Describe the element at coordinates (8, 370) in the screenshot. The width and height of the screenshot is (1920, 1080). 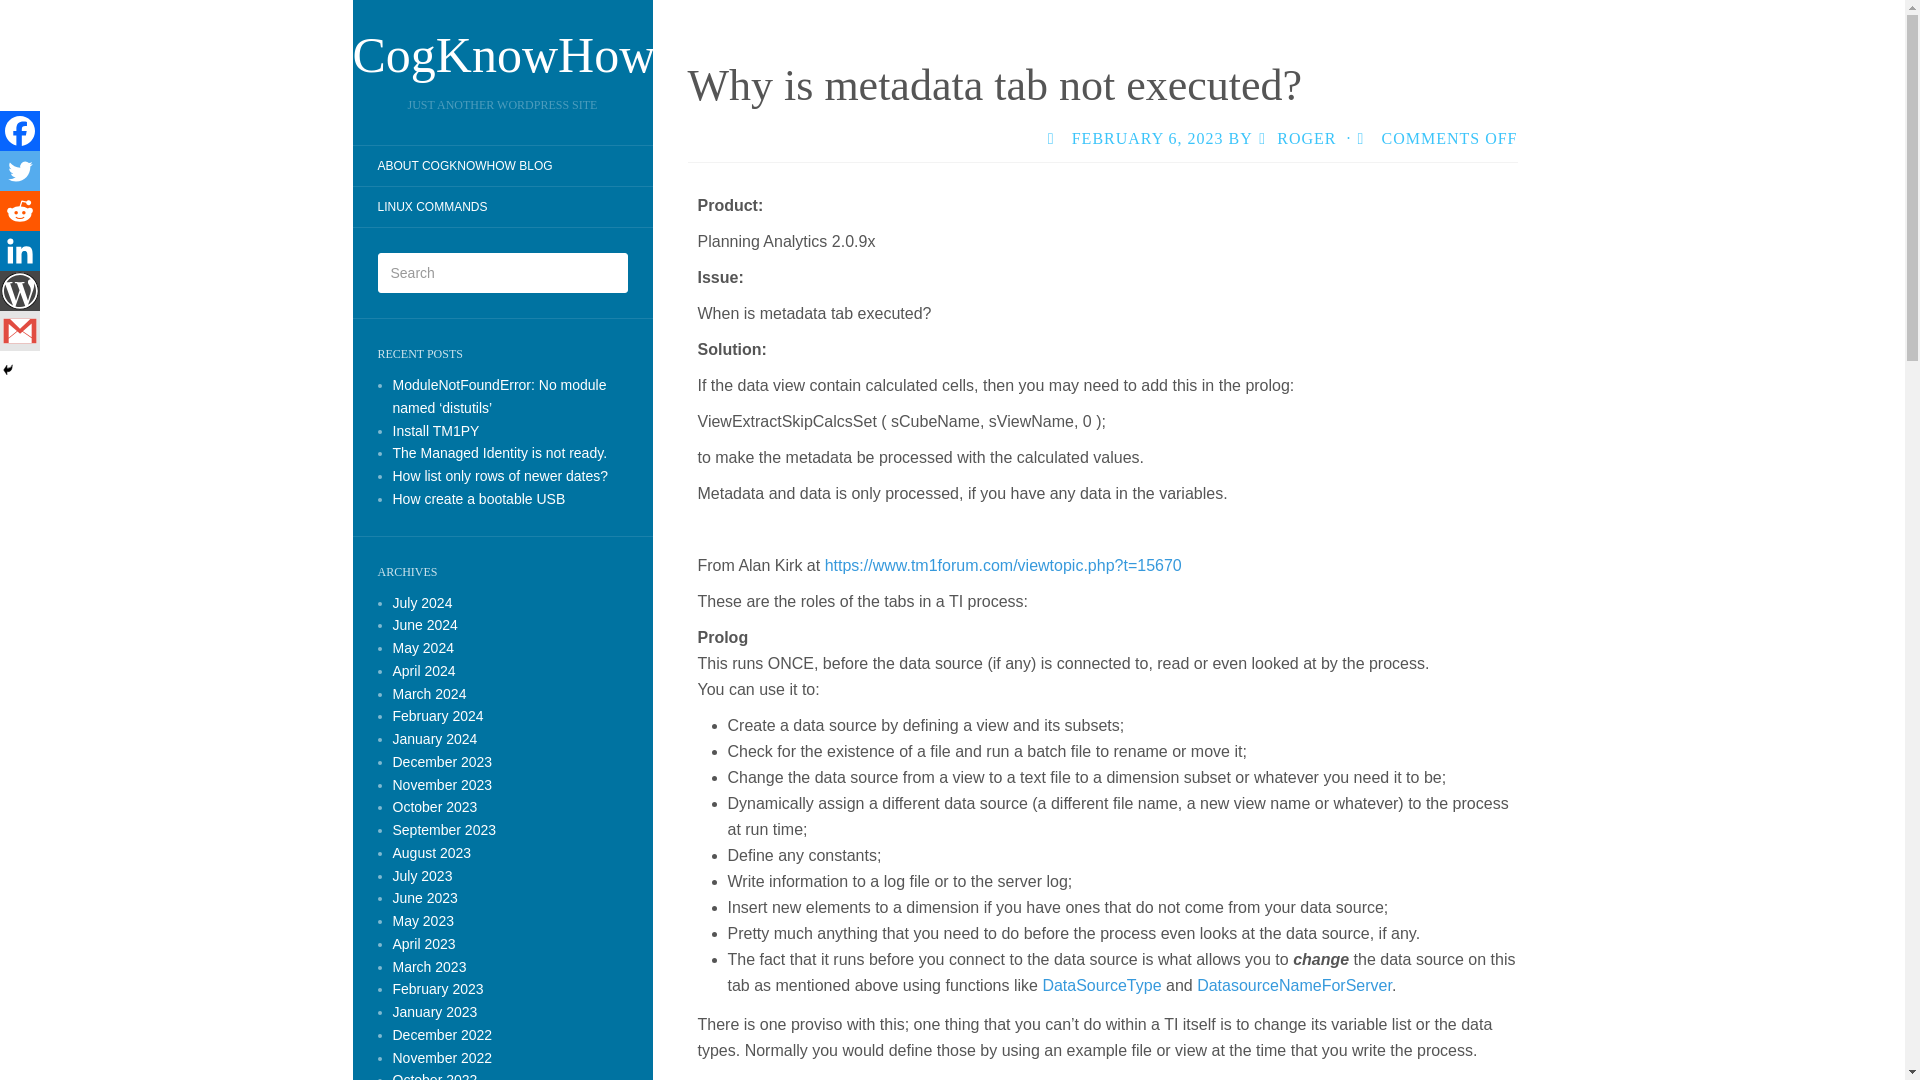
I see `Hide` at that location.